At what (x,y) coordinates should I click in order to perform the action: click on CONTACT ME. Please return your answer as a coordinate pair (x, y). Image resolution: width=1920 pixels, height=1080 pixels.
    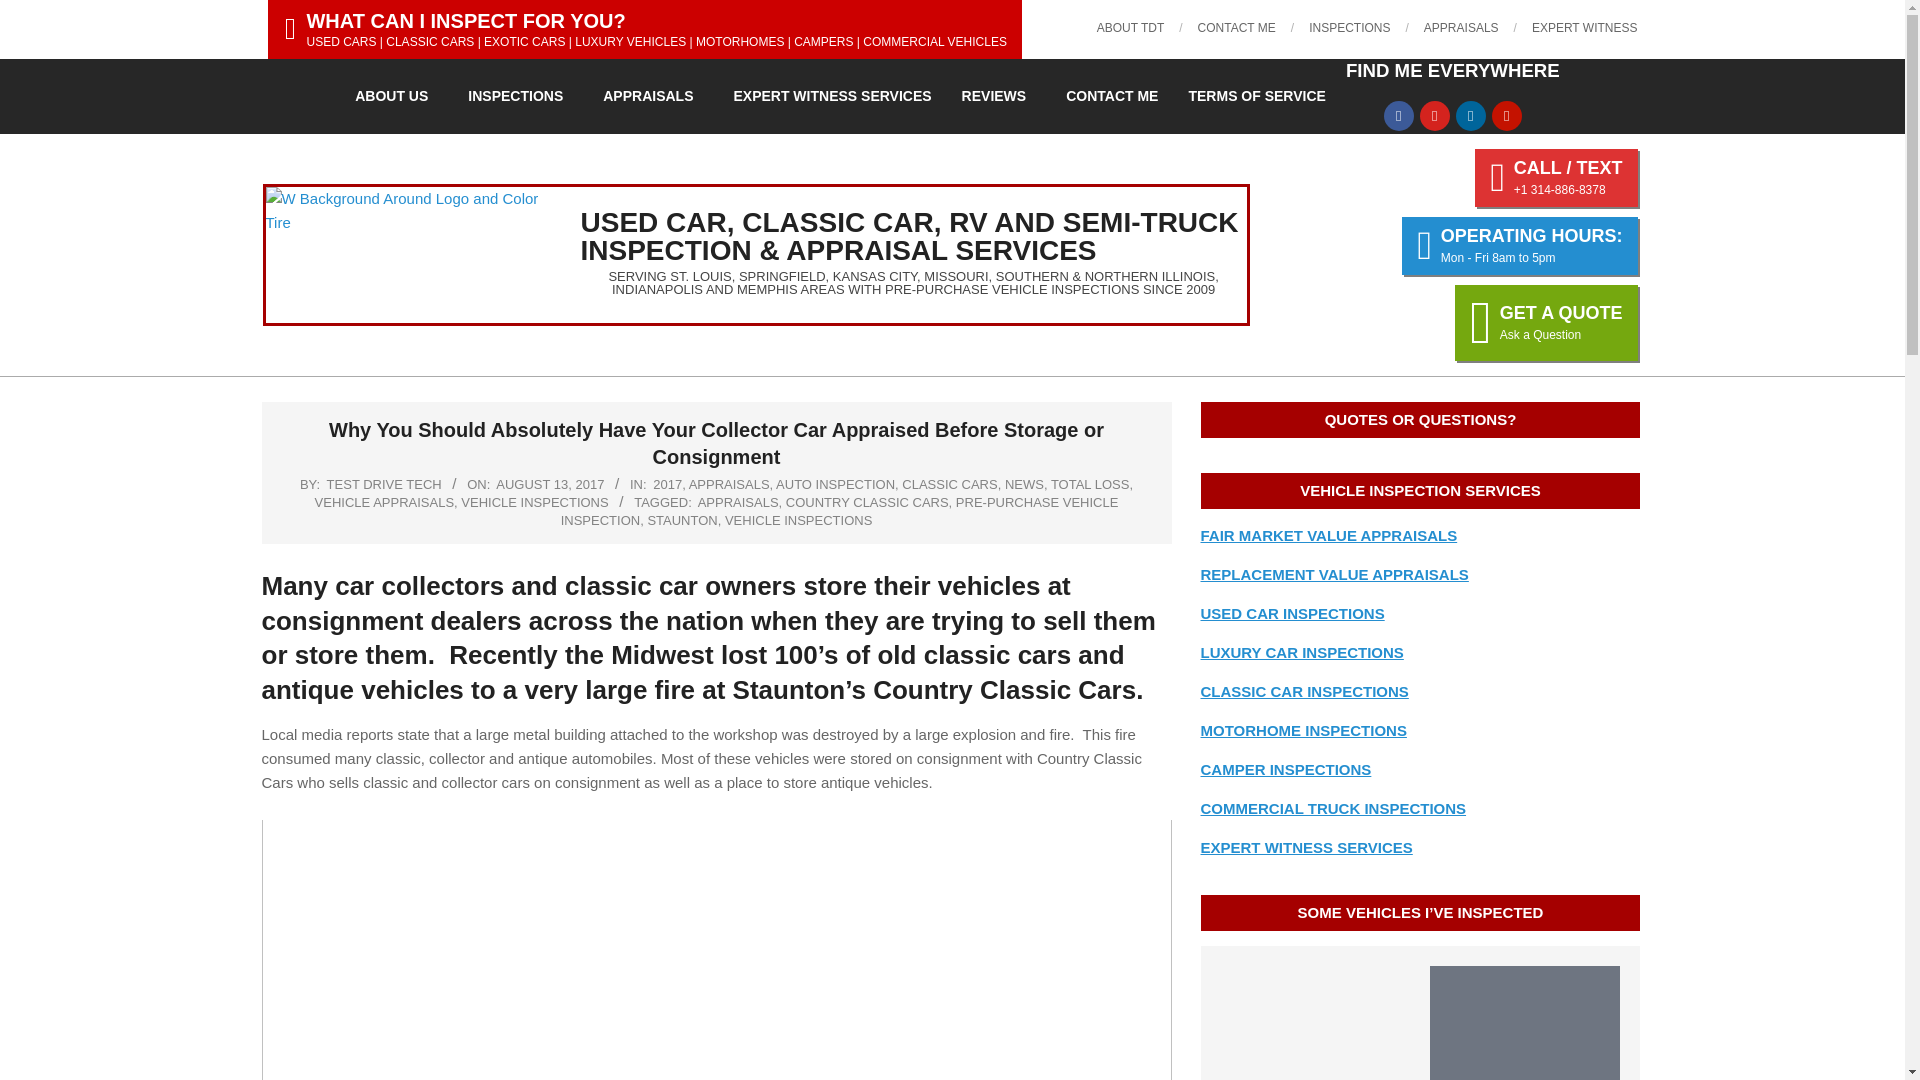
    Looking at the image, I should click on (1237, 27).